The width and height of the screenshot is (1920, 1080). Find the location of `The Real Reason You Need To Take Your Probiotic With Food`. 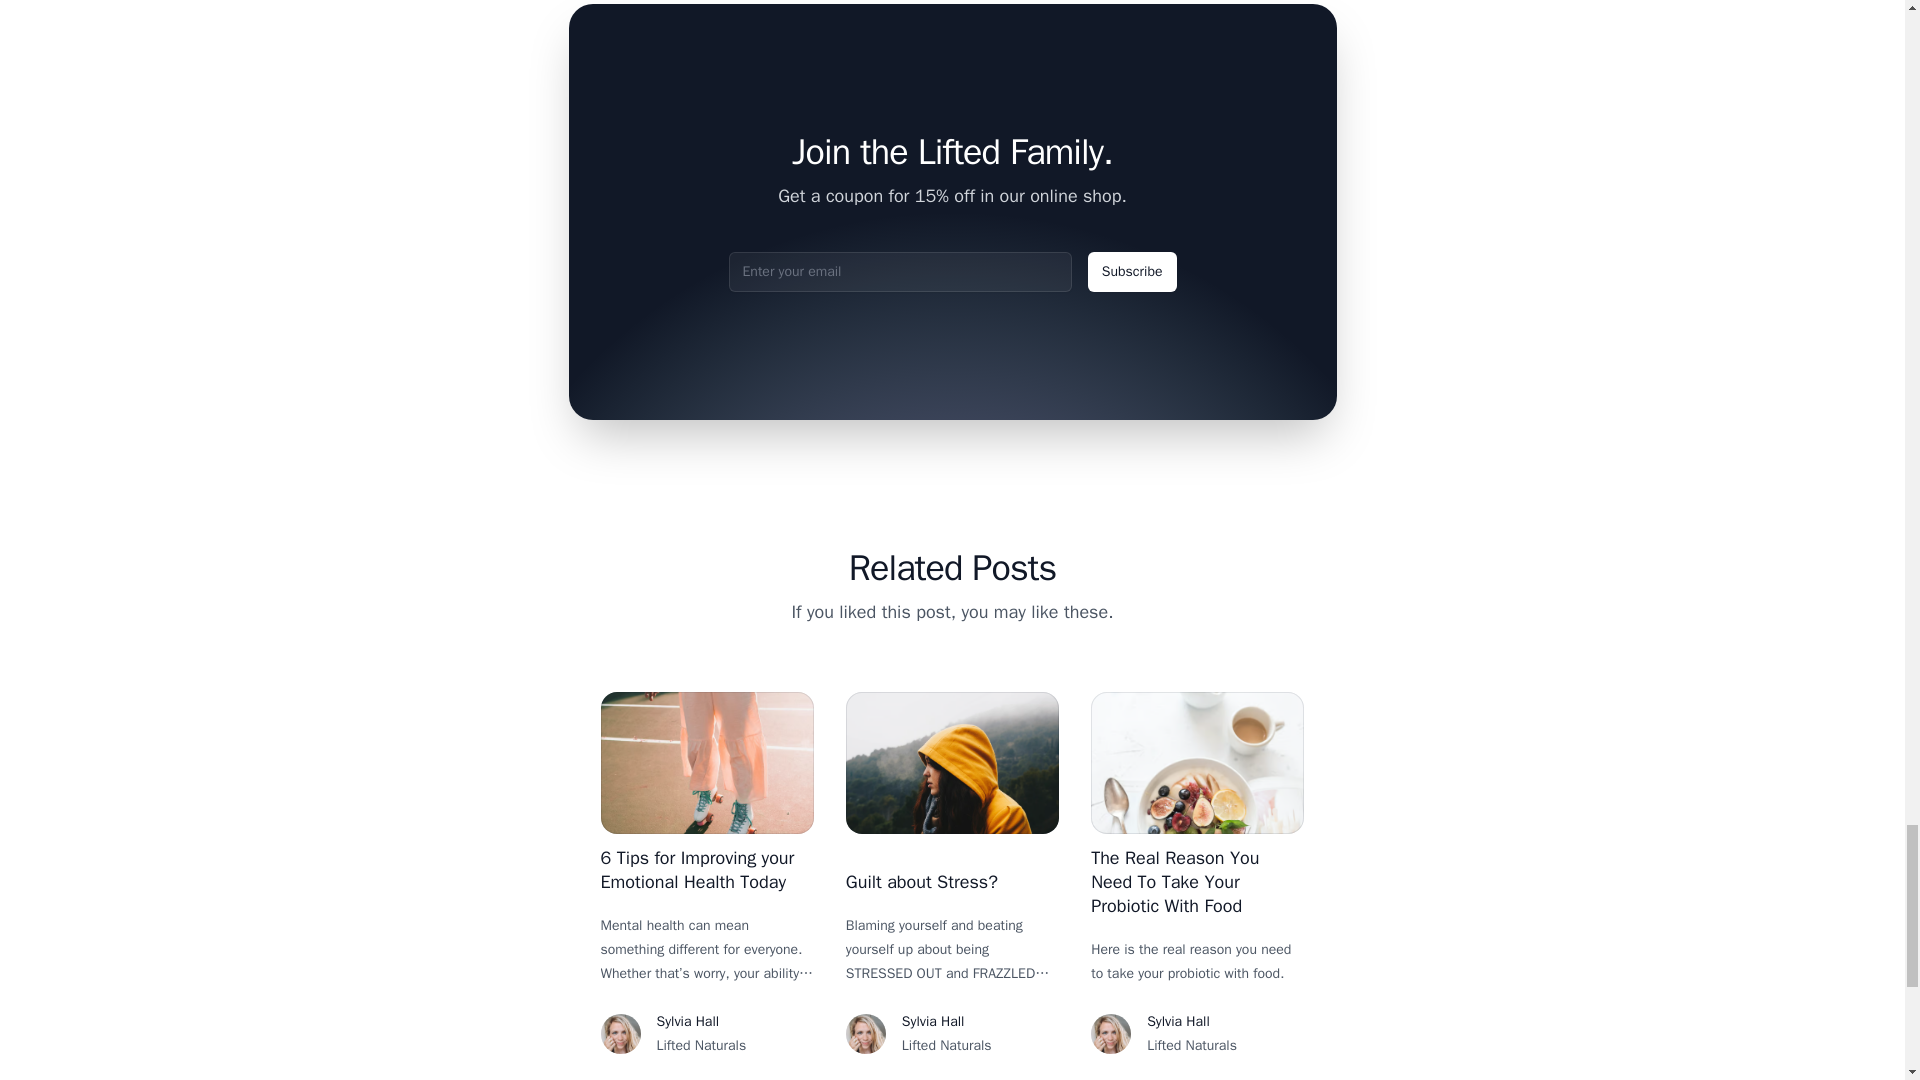

The Real Reason You Need To Take Your Probiotic With Food is located at coordinates (1174, 881).